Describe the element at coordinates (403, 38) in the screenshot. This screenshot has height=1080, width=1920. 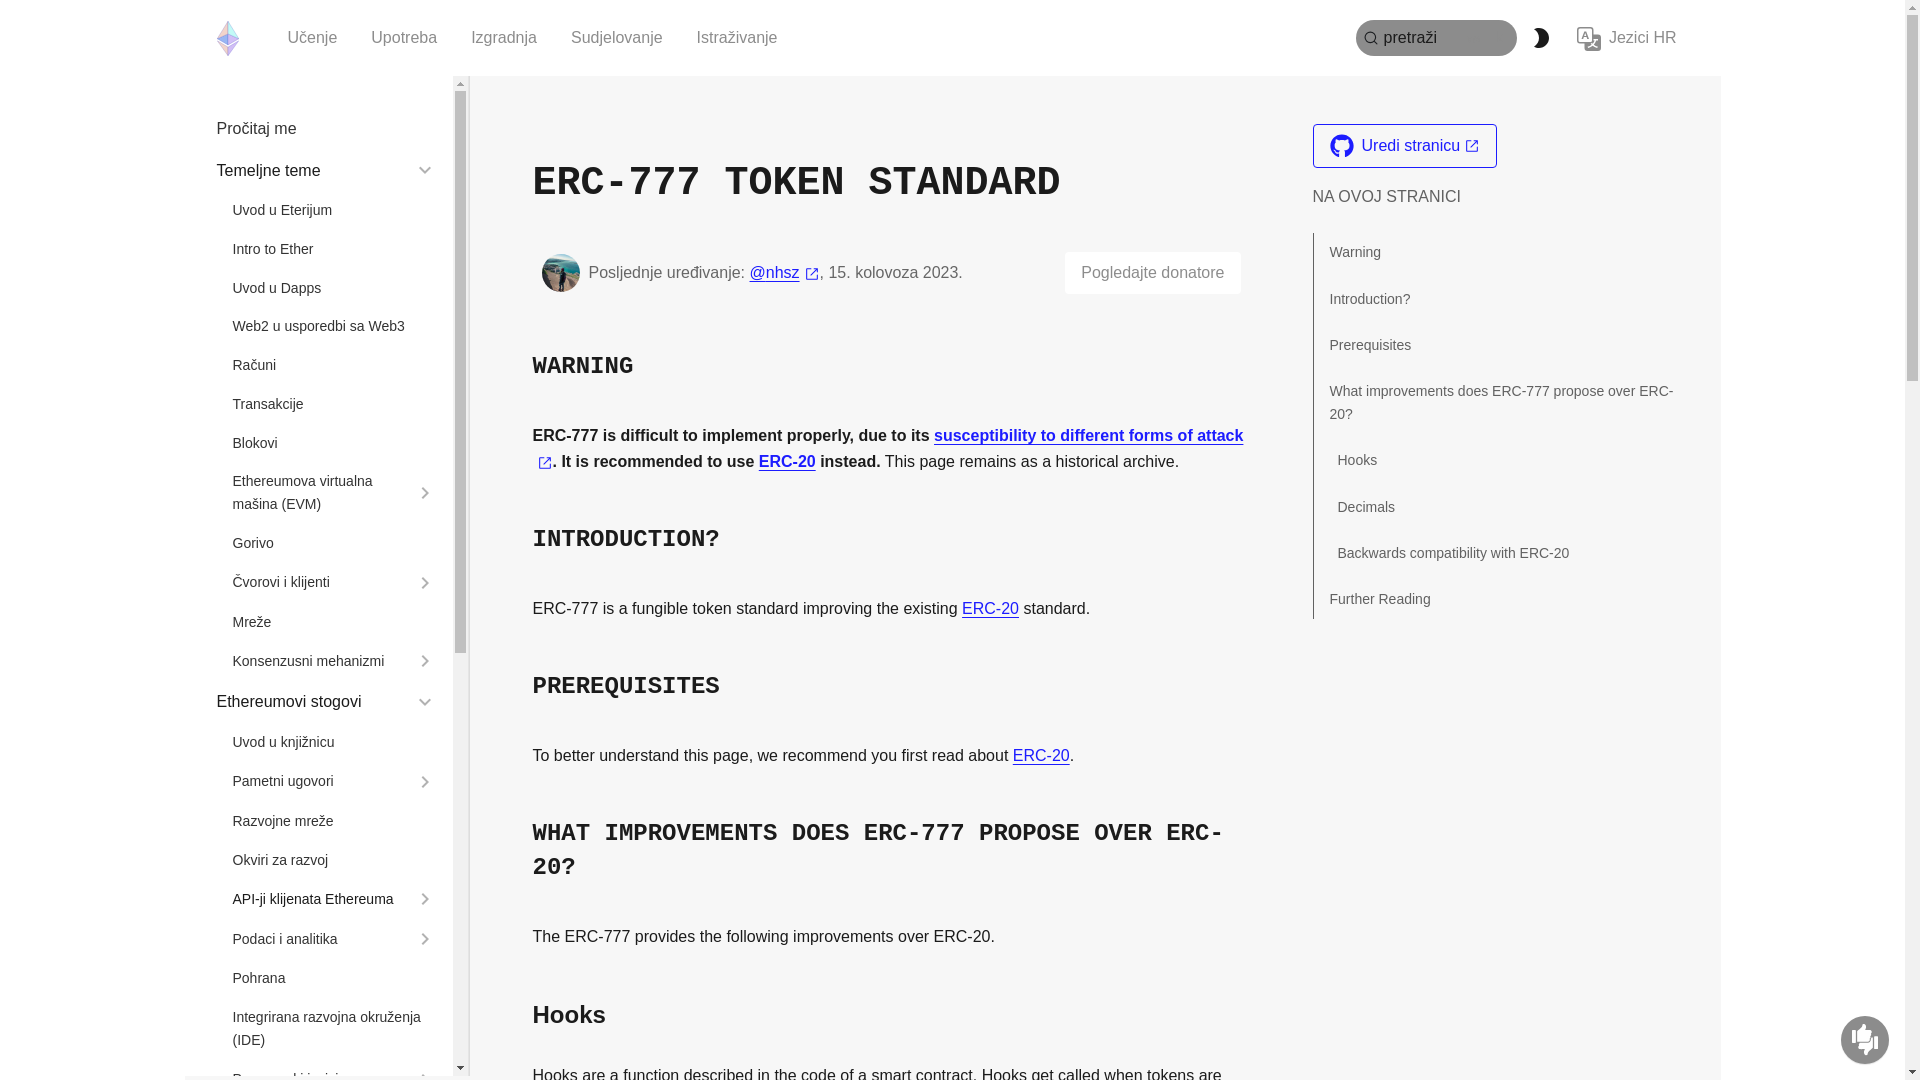
I see `Upotreba` at that location.